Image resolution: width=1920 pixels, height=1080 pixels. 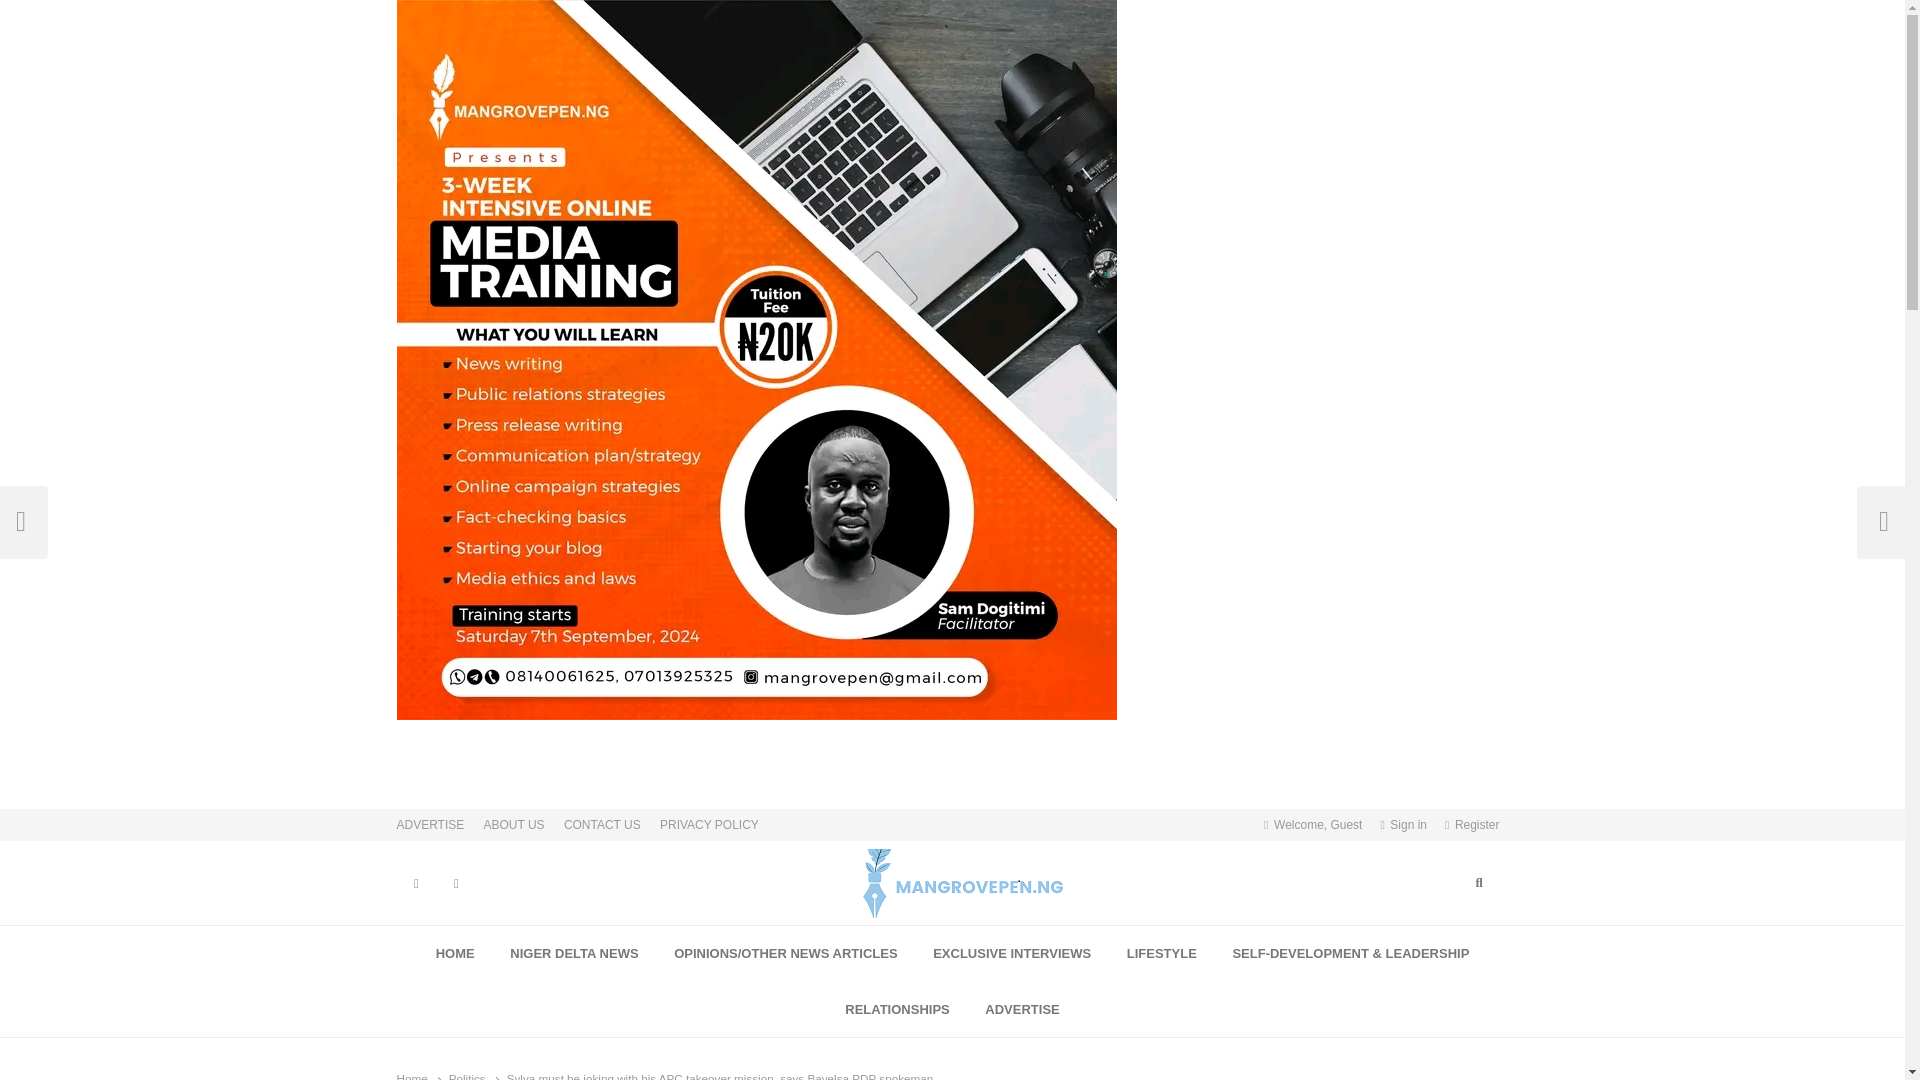 I want to click on NIGER DELTA NEWS, so click(x=574, y=953).